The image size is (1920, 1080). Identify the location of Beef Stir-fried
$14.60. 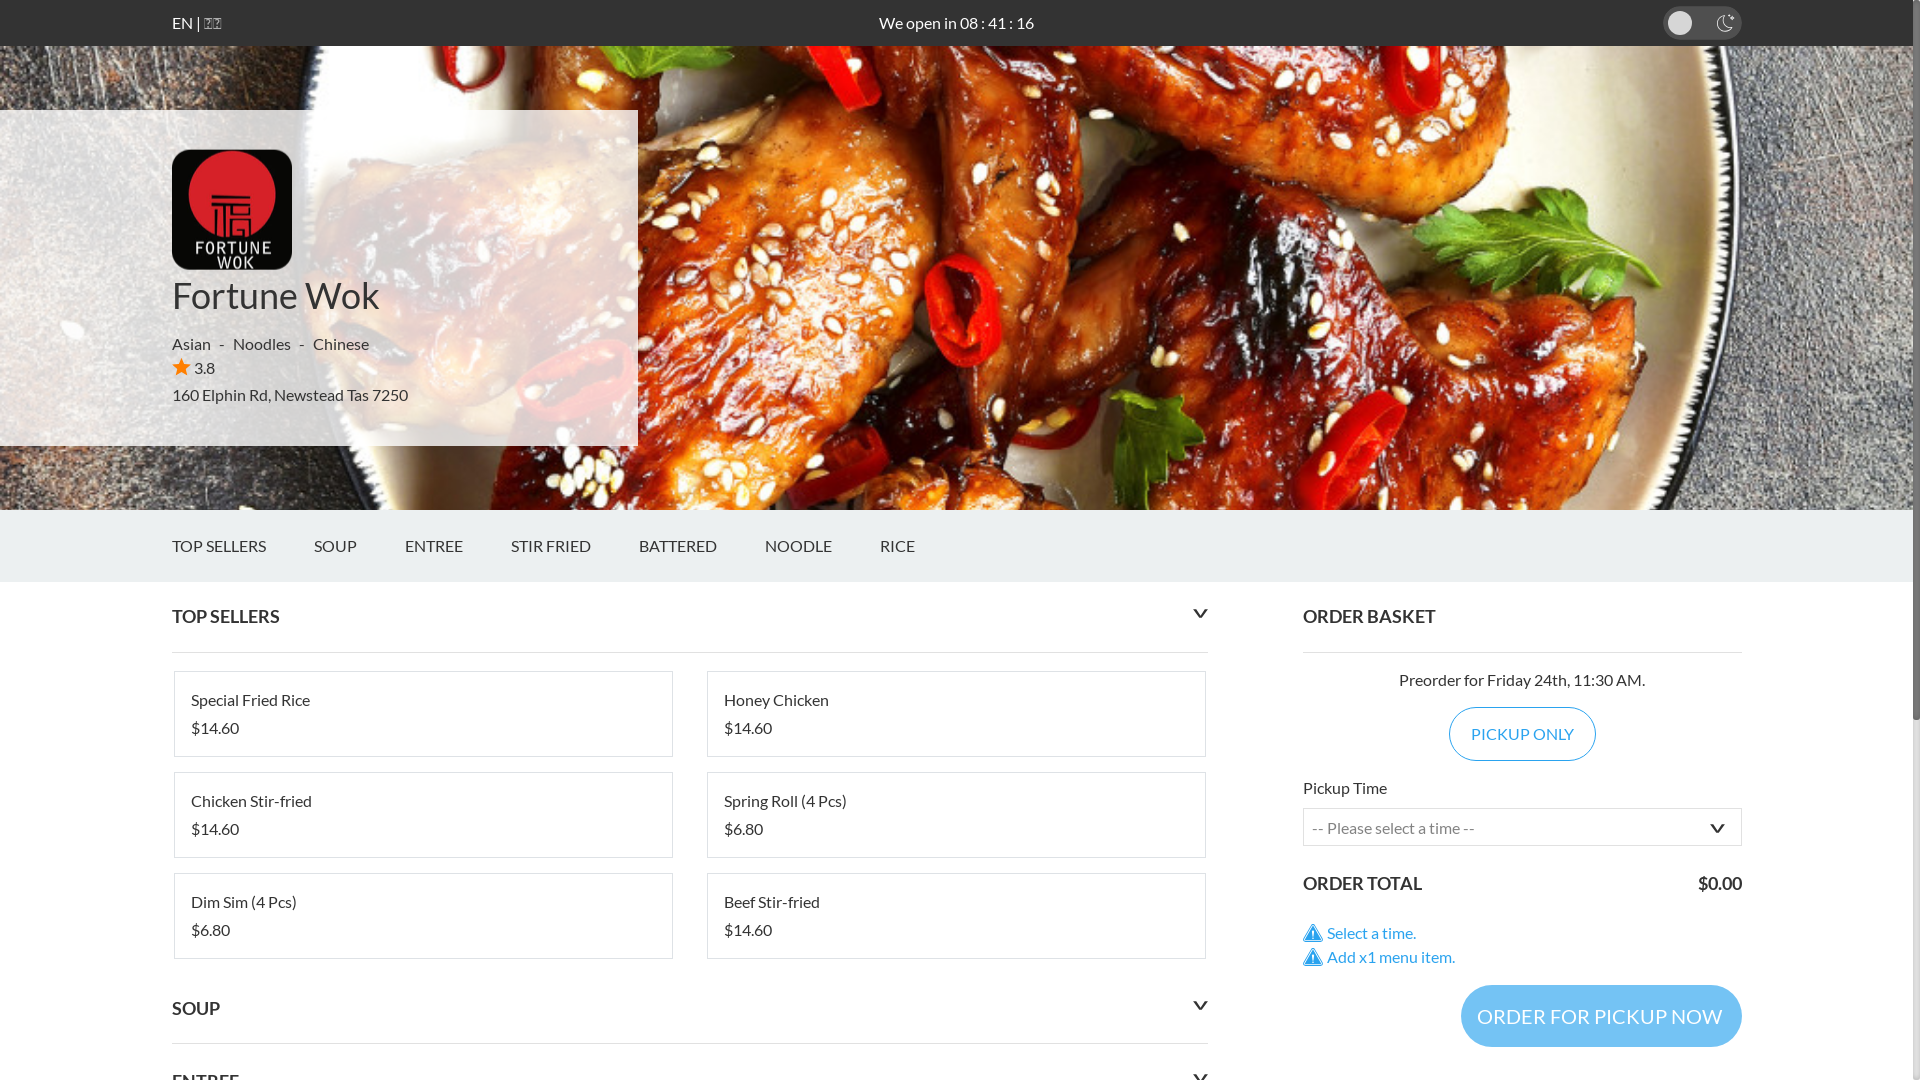
(956, 916).